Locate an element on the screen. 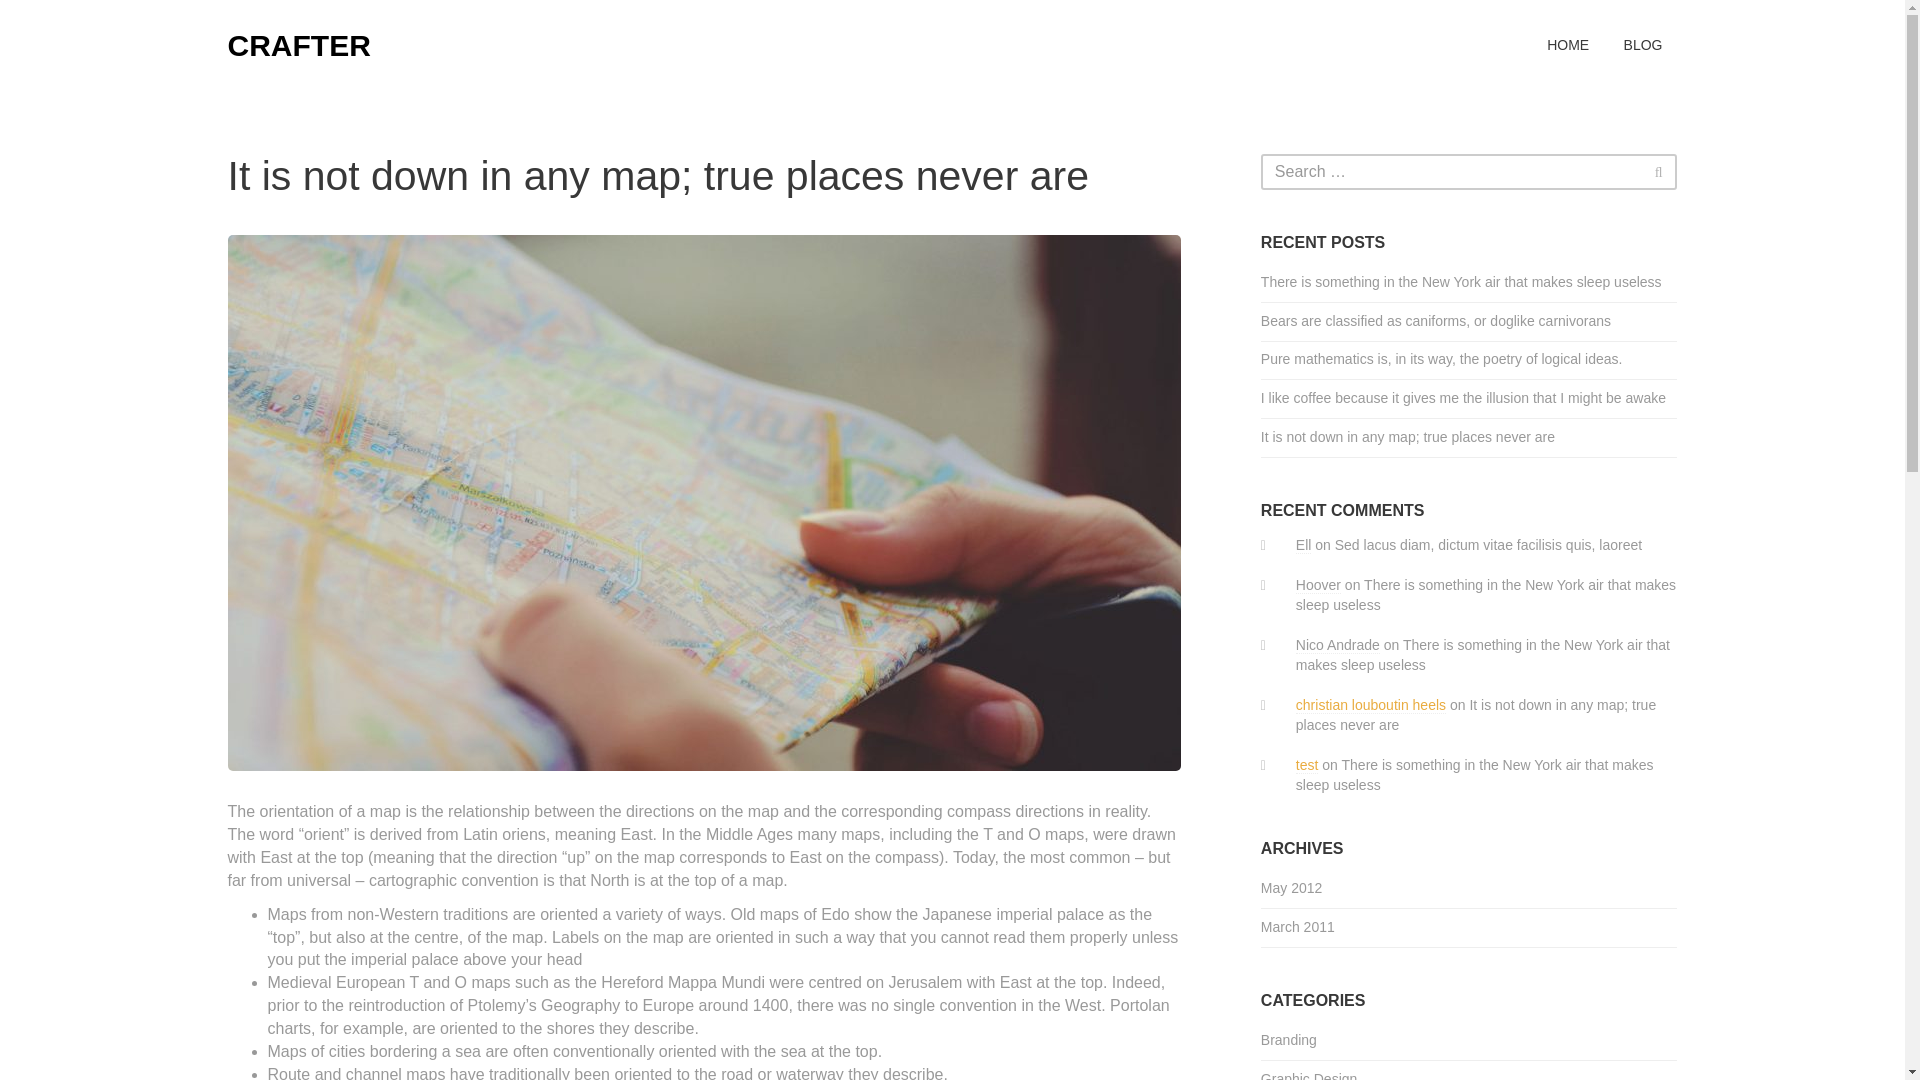  Blog is located at coordinates (1643, 45).